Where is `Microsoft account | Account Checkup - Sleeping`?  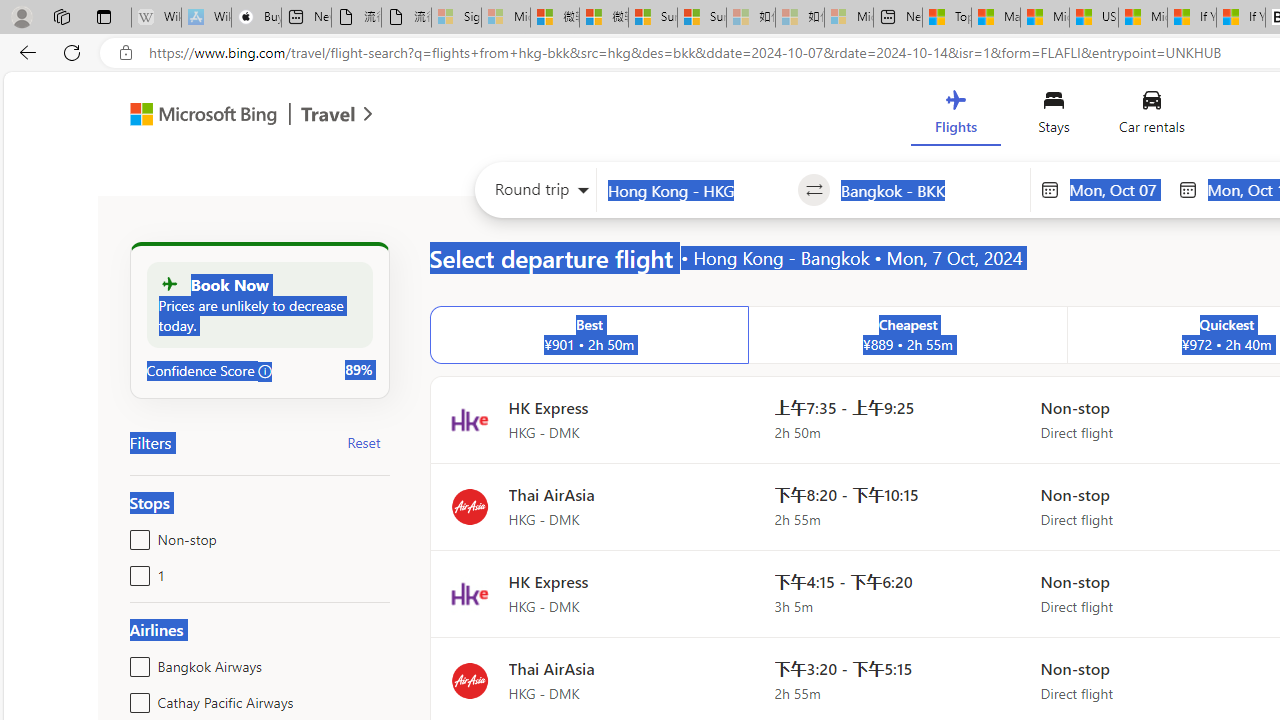 Microsoft account | Account Checkup - Sleeping is located at coordinates (848, 18).